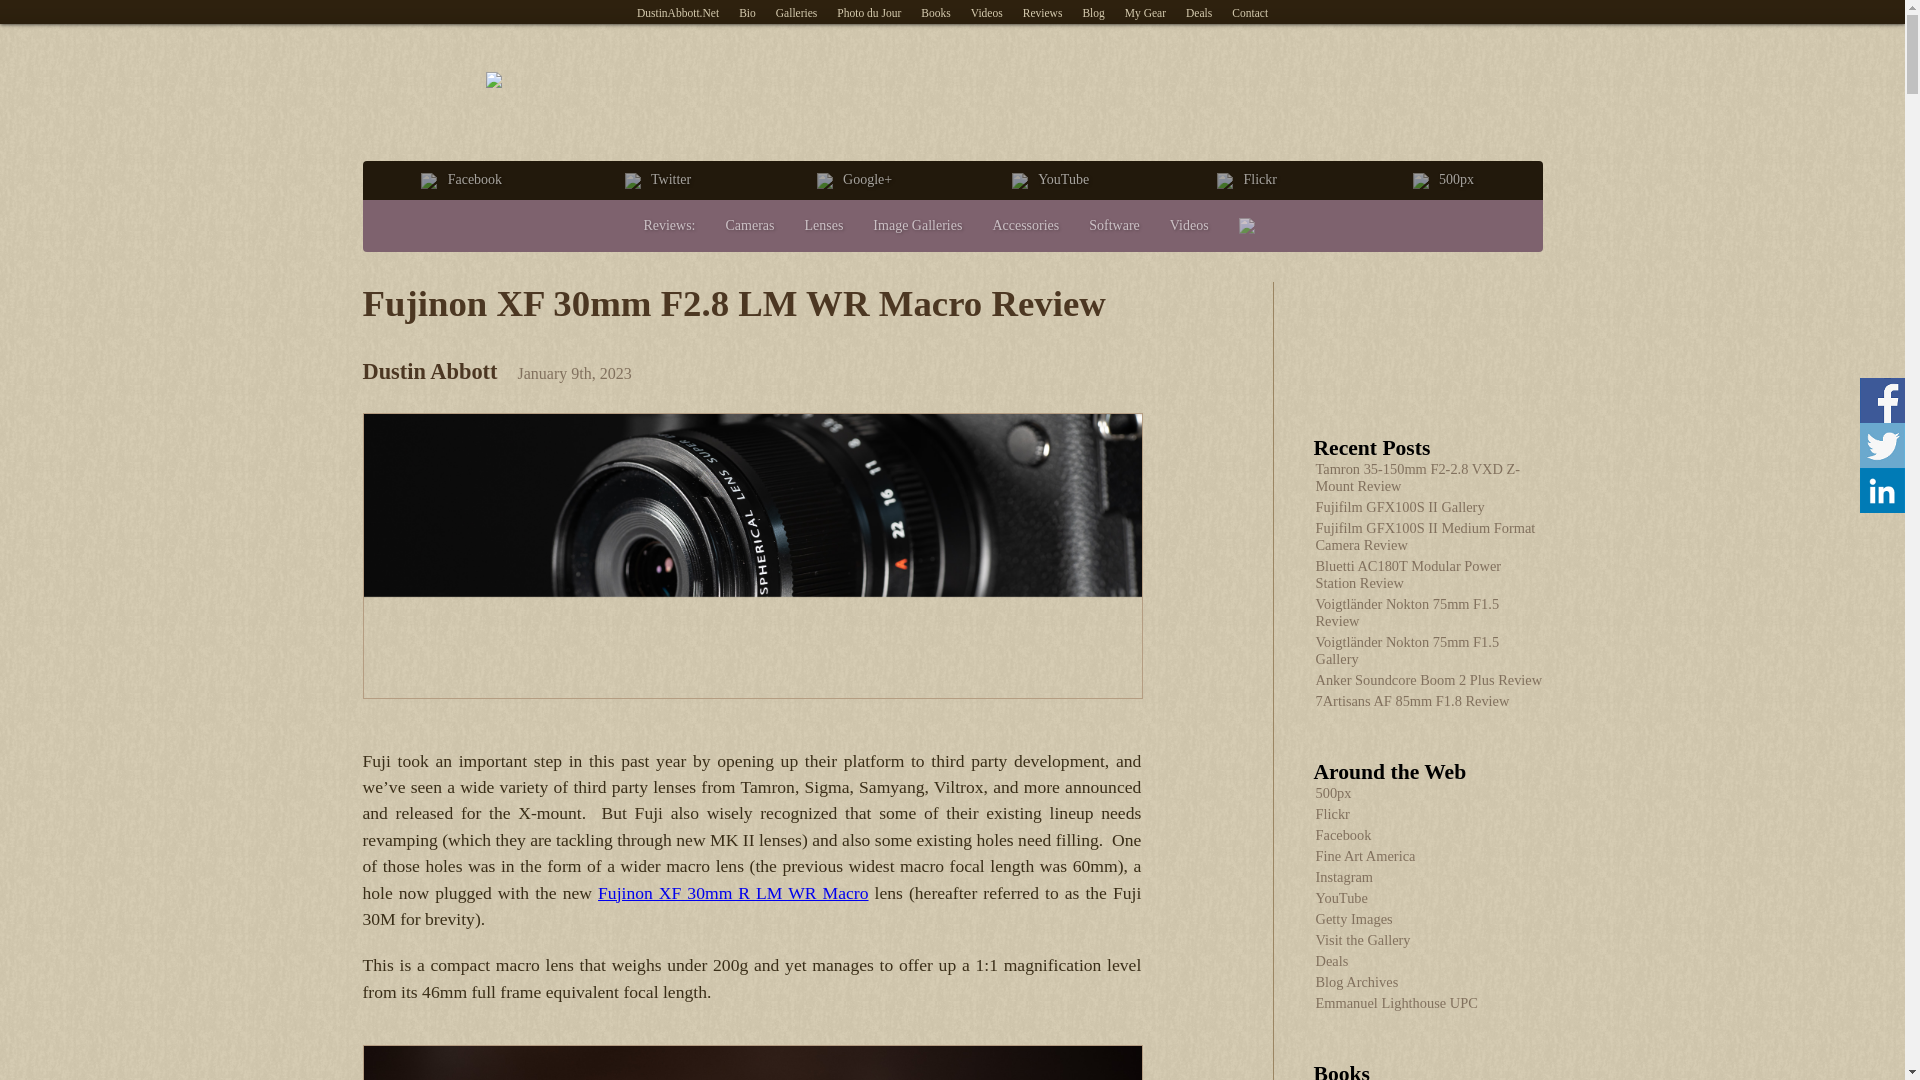 Image resolution: width=1920 pixels, height=1080 pixels. I want to click on Reviews, so click(1043, 12).